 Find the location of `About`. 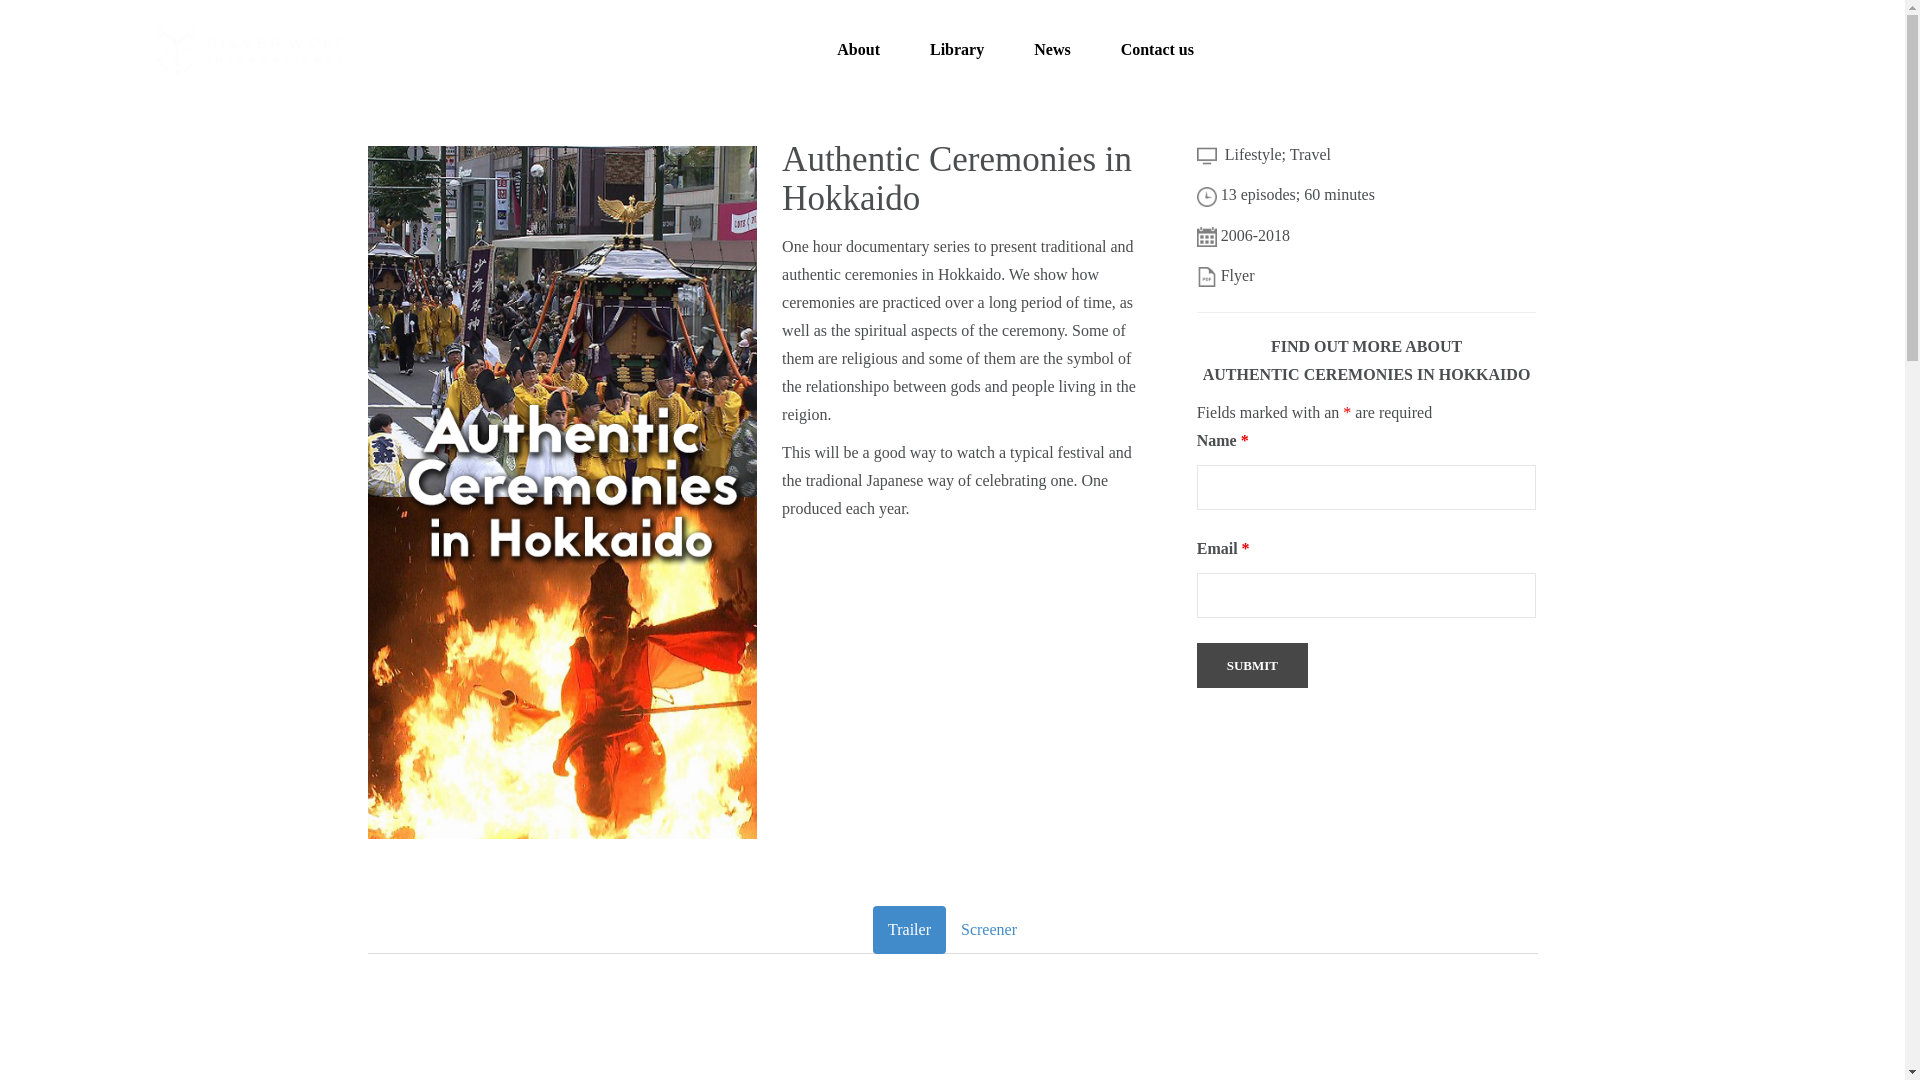

About is located at coordinates (858, 50).